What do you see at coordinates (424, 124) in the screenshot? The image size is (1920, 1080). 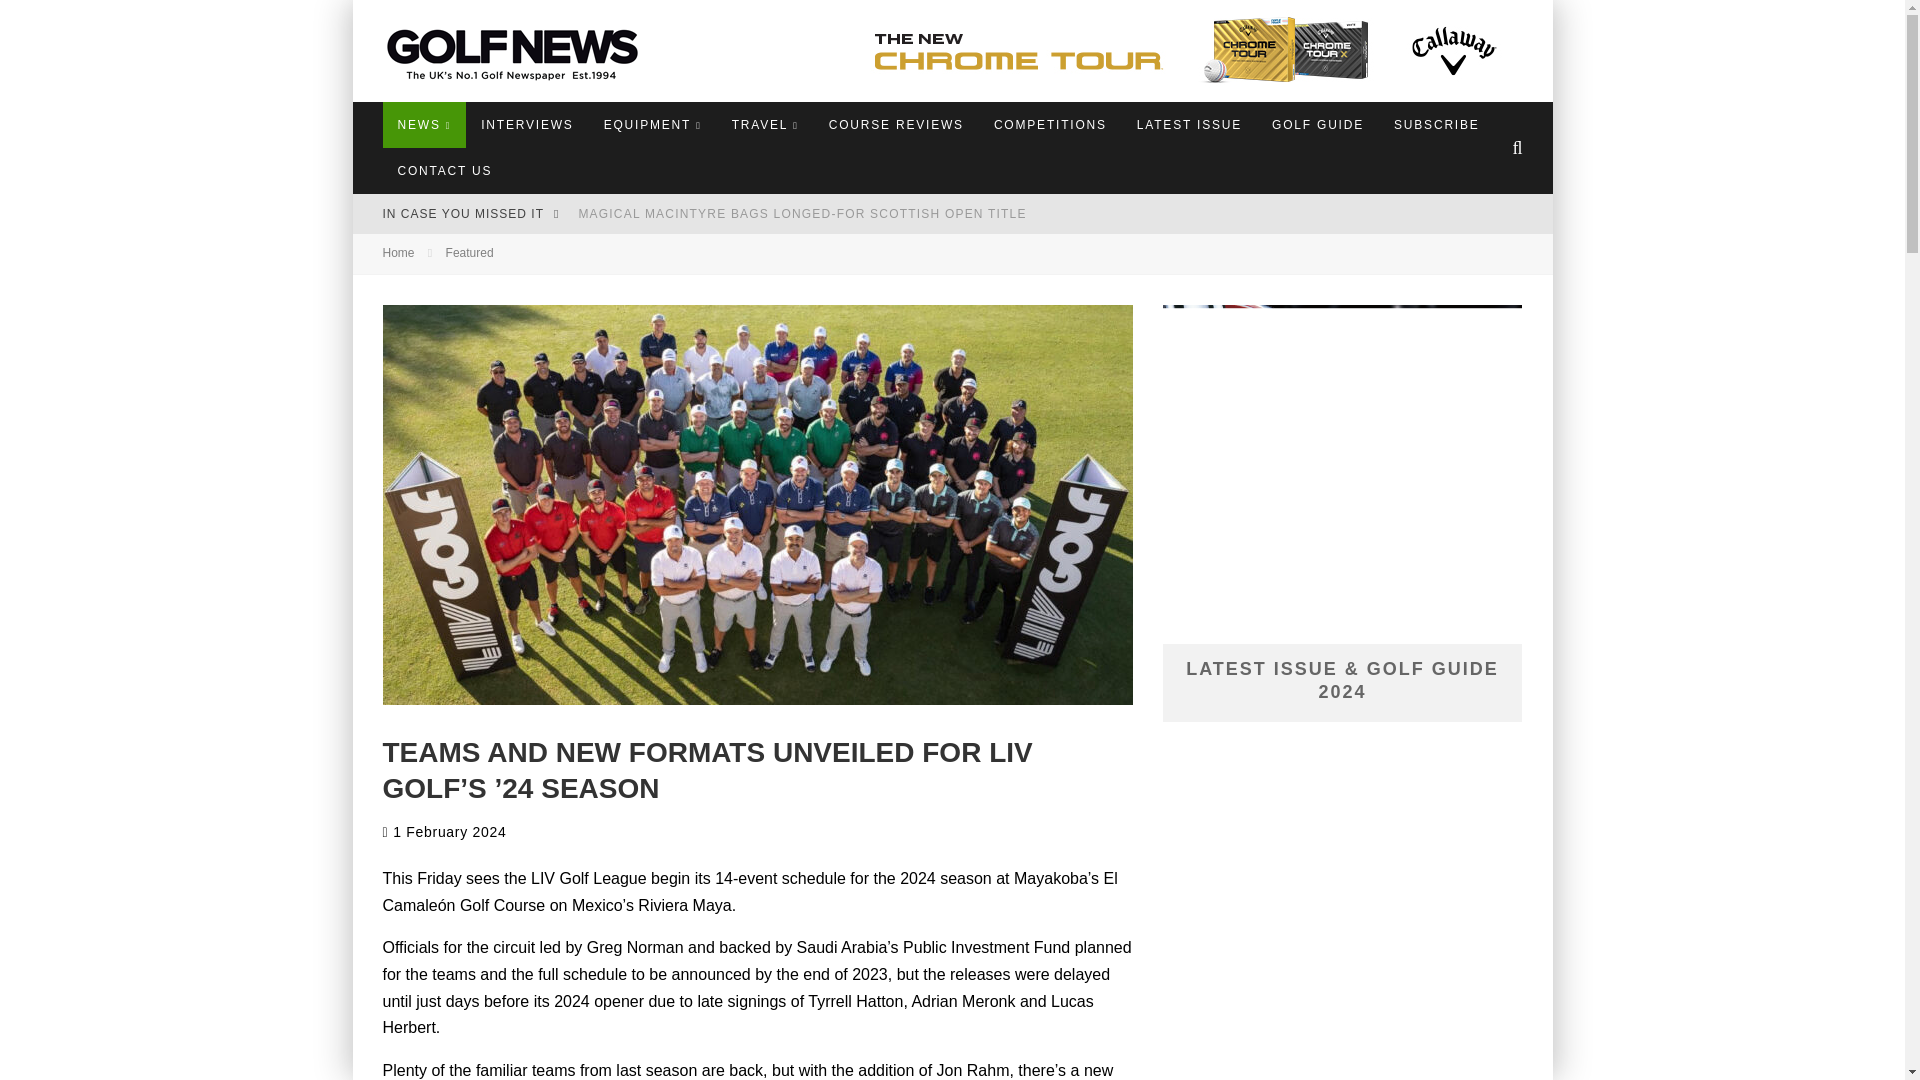 I see `NEWS` at bounding box center [424, 124].